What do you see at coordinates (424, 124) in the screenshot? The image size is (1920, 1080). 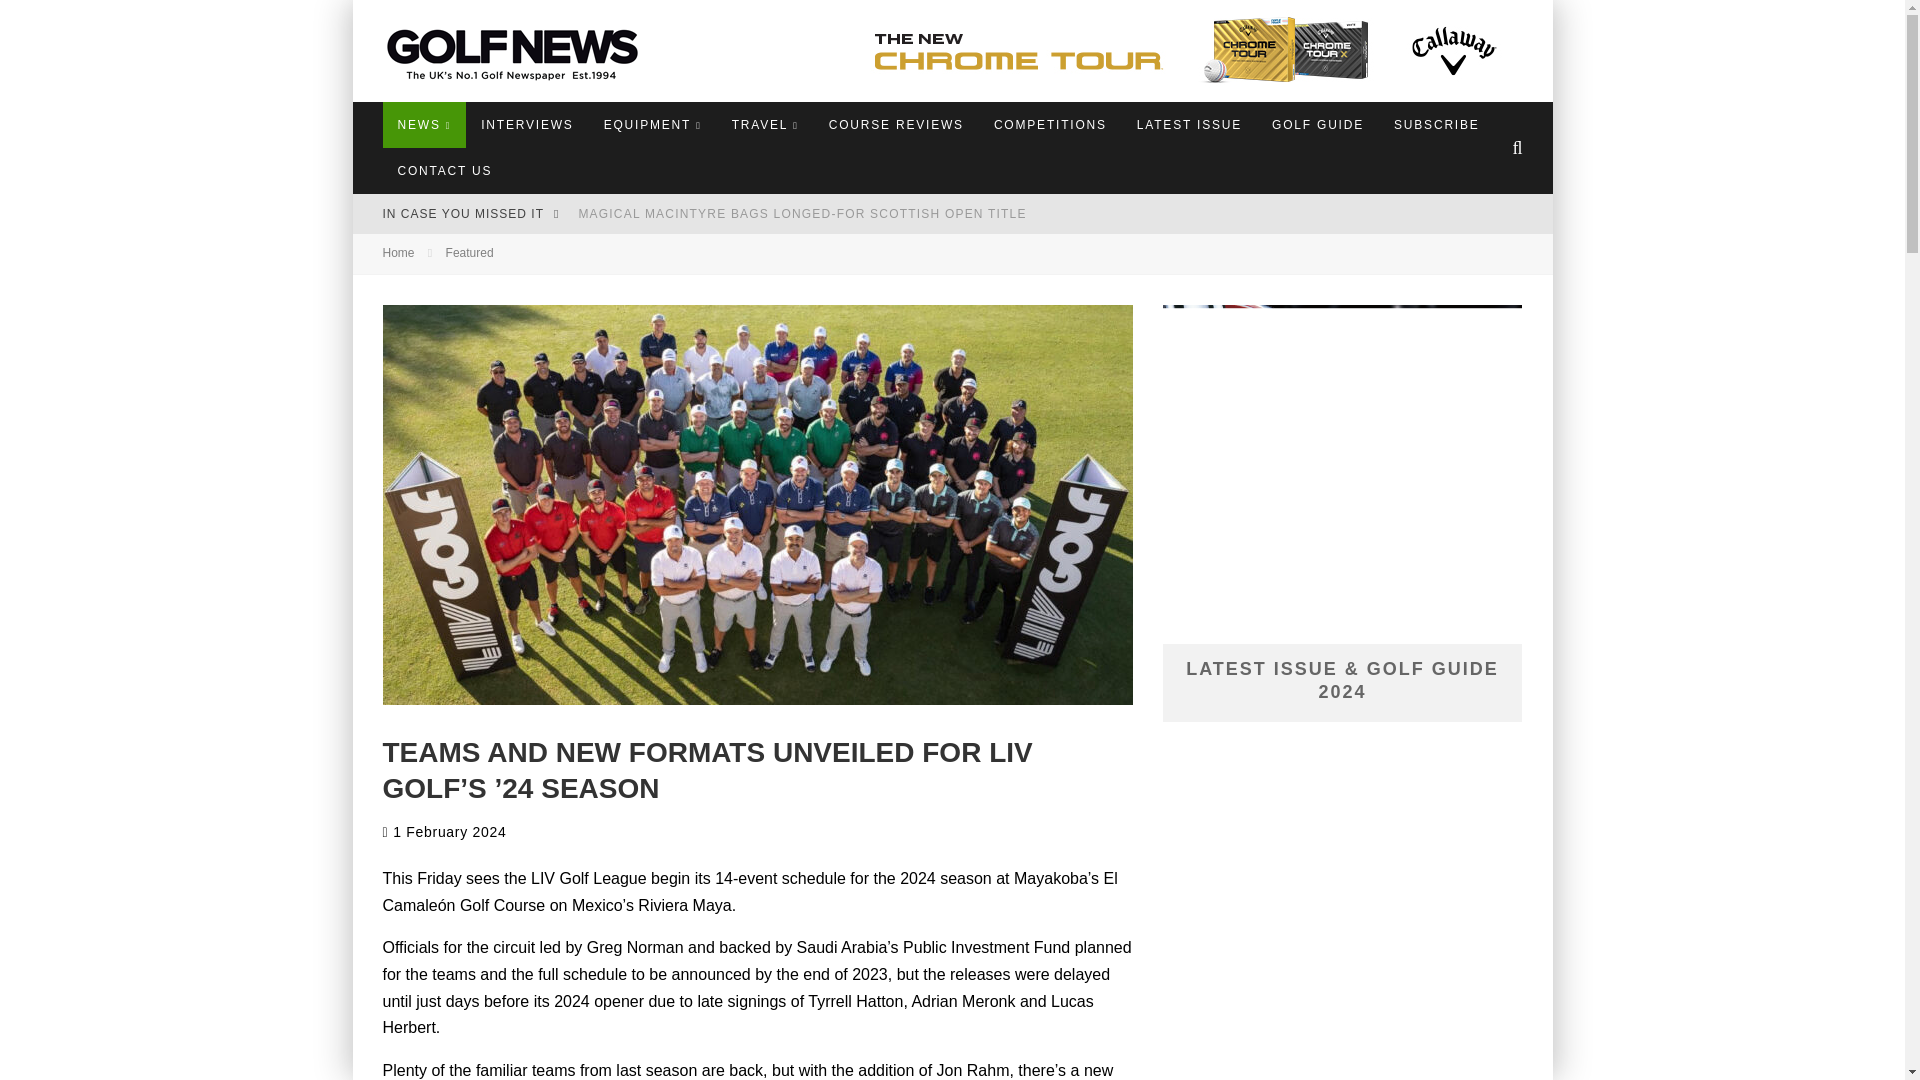 I see `NEWS` at bounding box center [424, 124].